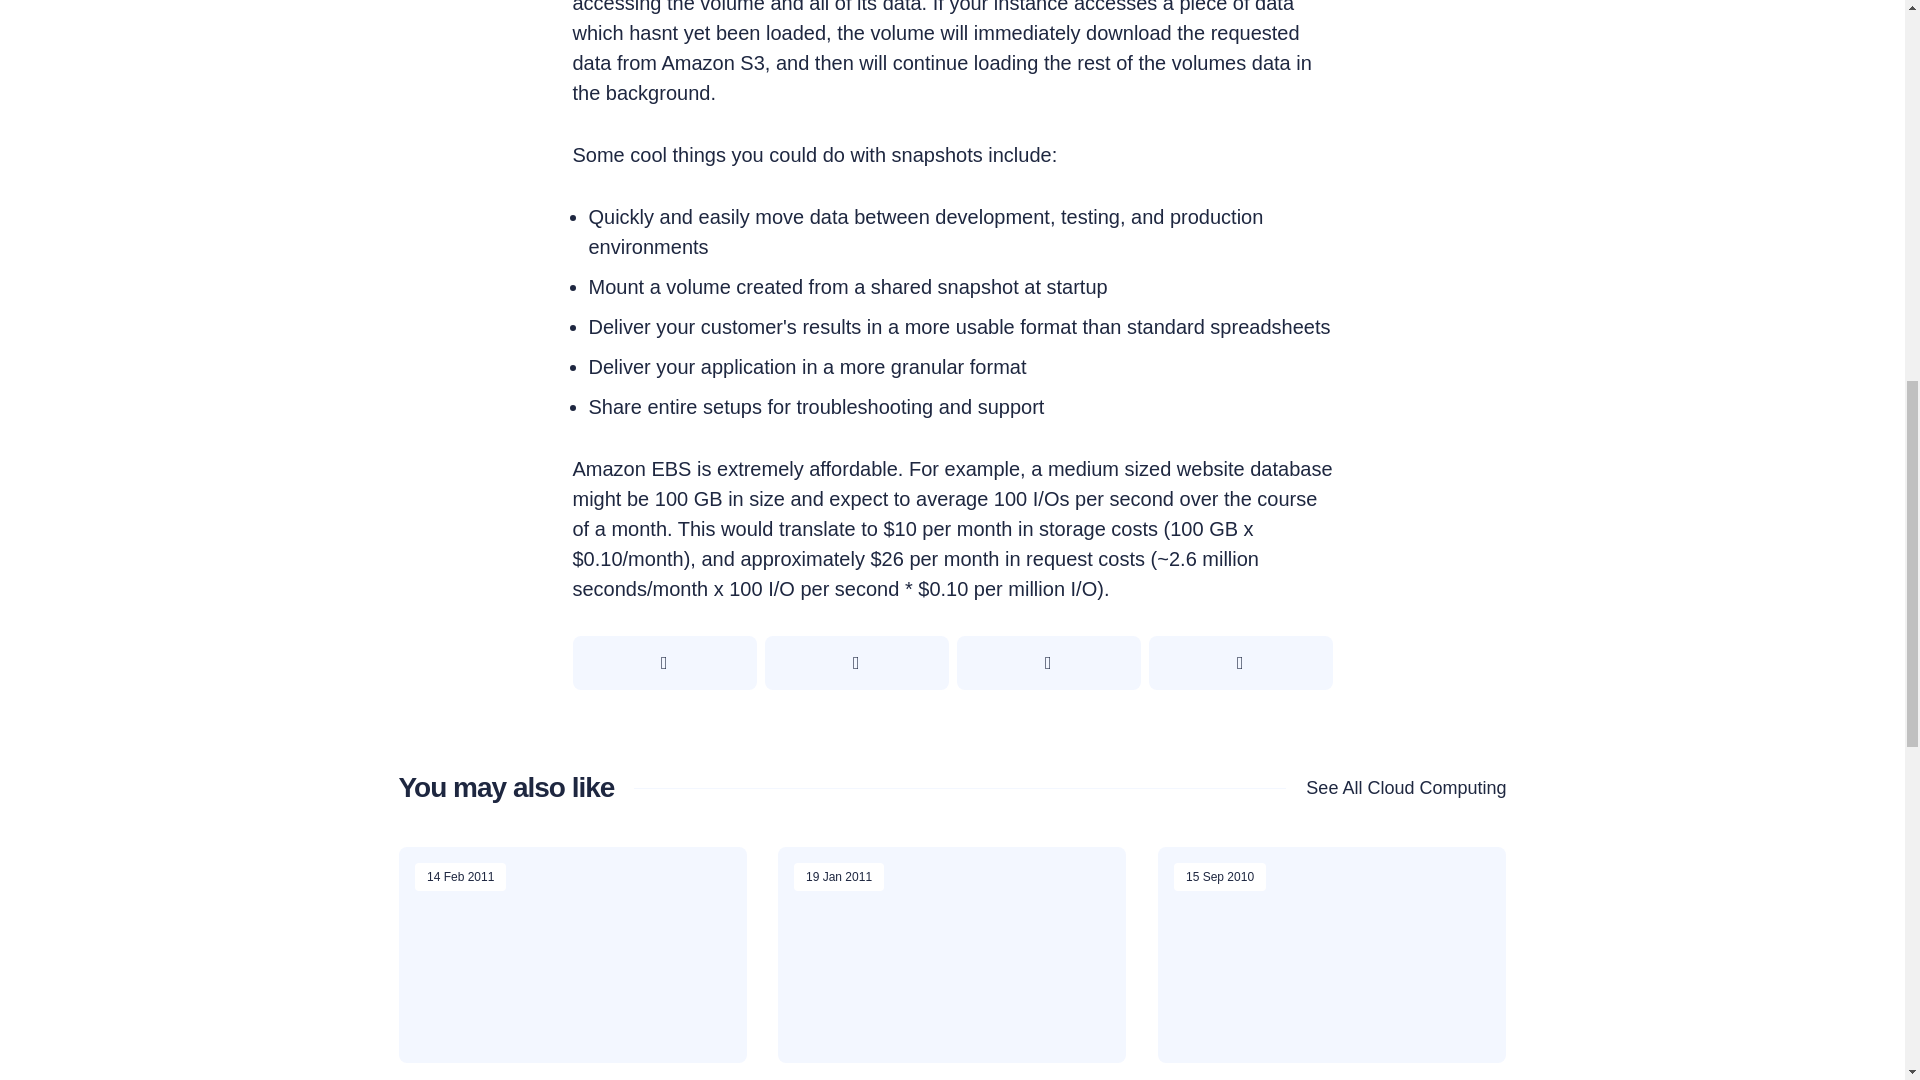 This screenshot has width=1920, height=1080. I want to click on Share on Facebook, so click(856, 663).